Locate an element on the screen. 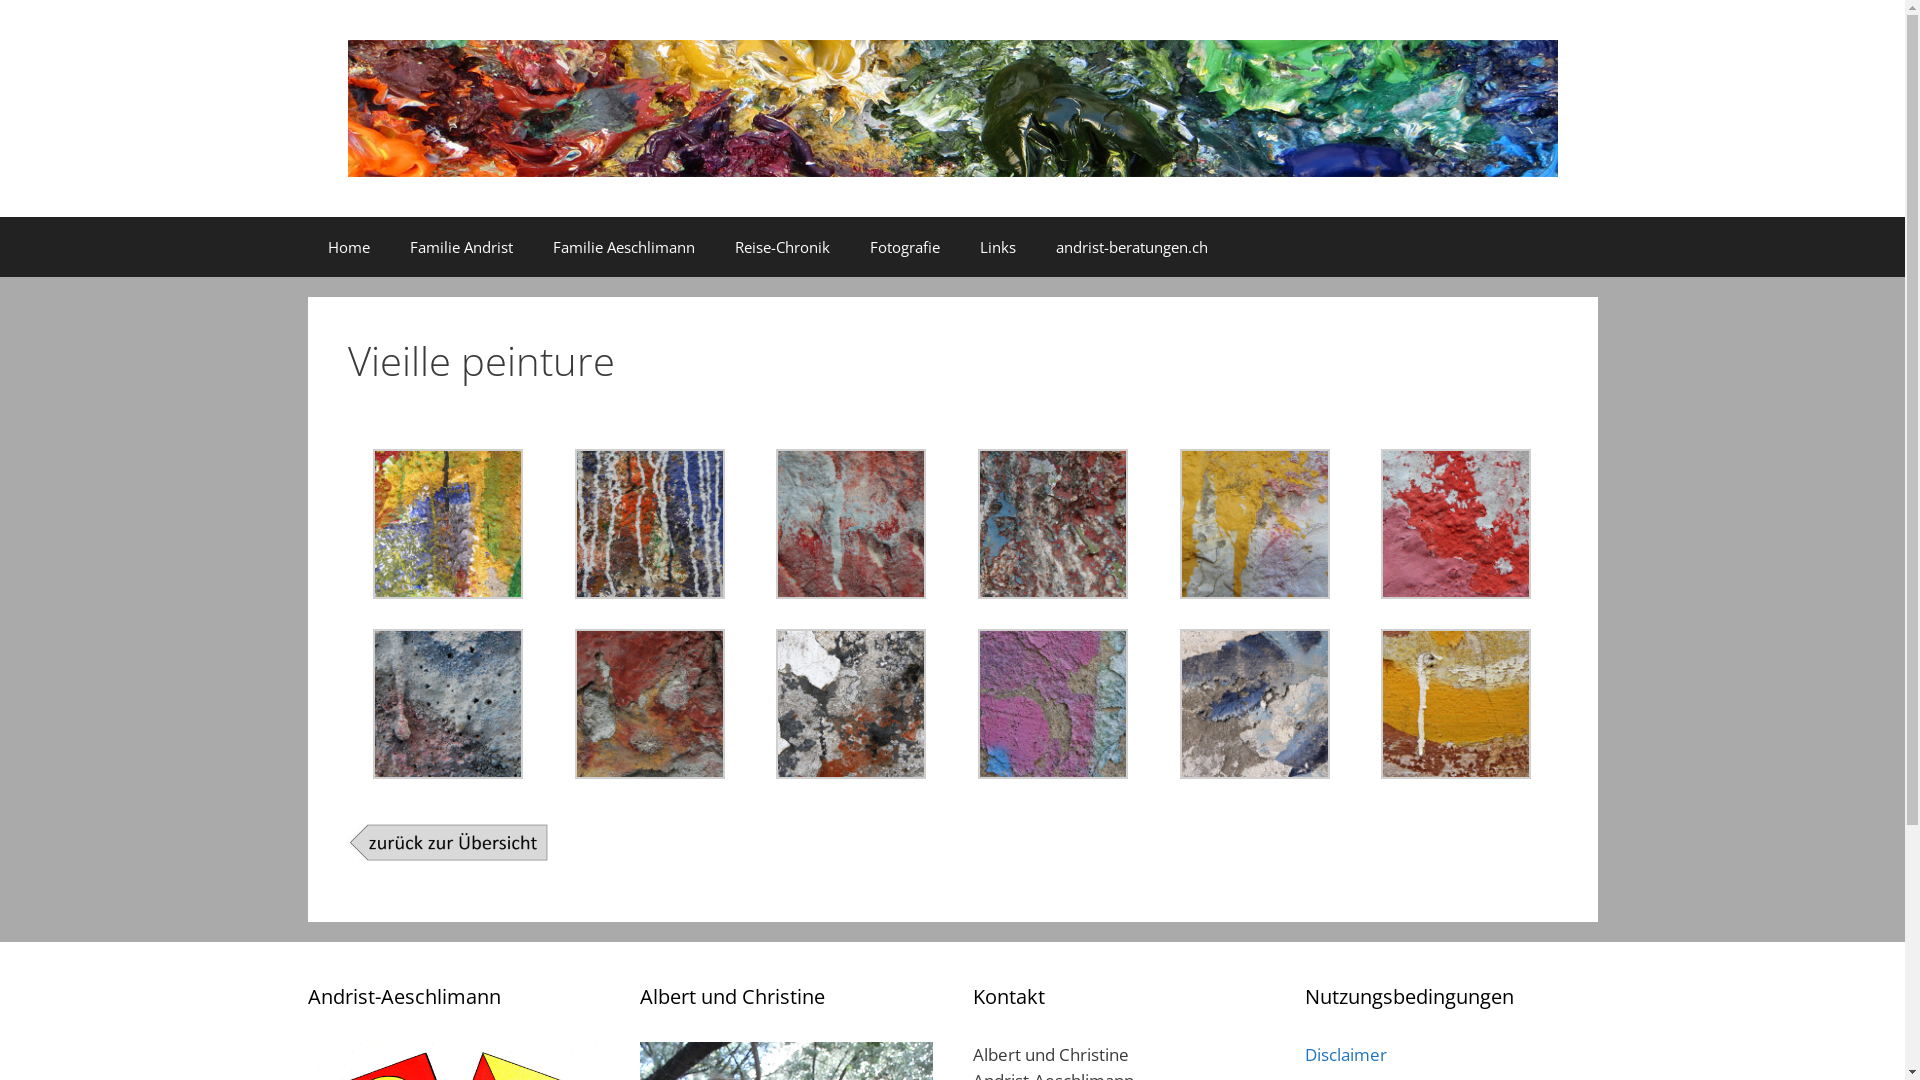 The image size is (1920, 1080). Links is located at coordinates (998, 247).